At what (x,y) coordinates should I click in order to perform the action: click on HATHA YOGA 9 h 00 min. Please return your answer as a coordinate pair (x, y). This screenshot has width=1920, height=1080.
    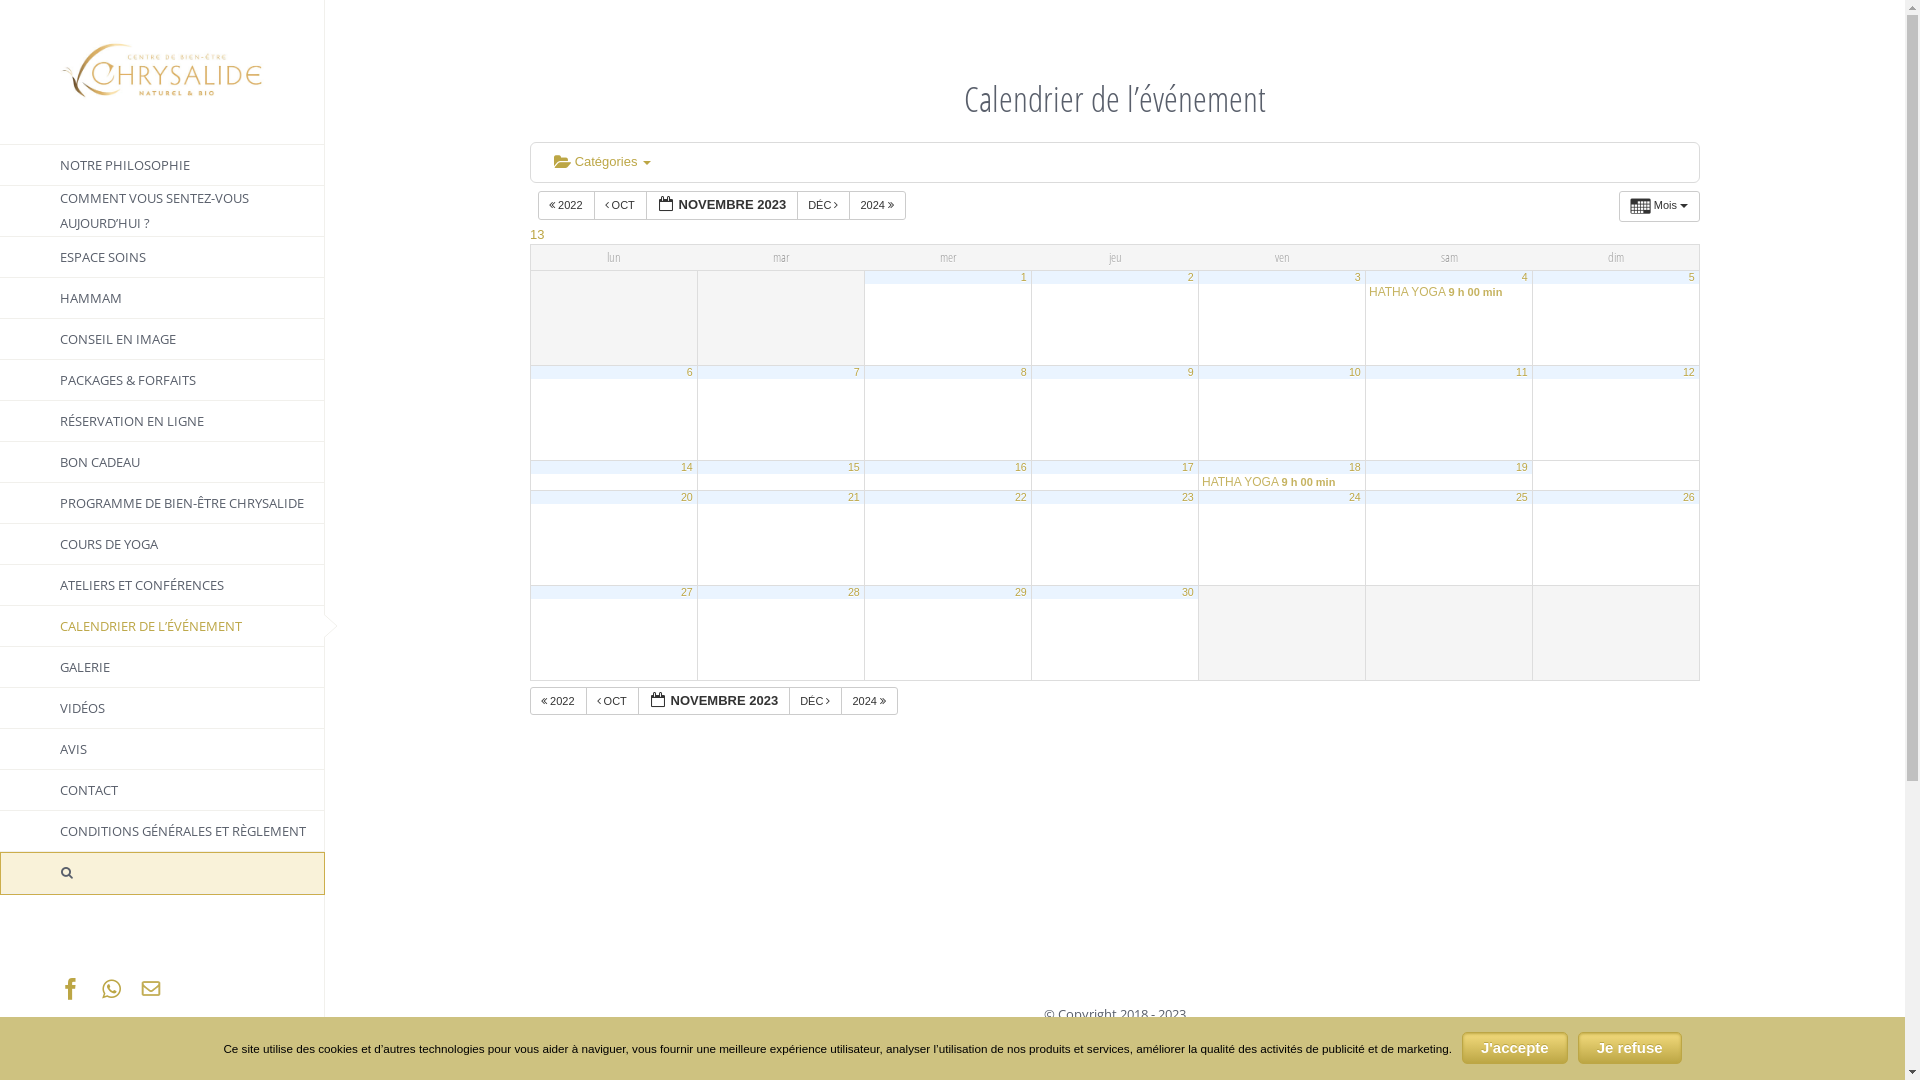
    Looking at the image, I should click on (1449, 291).